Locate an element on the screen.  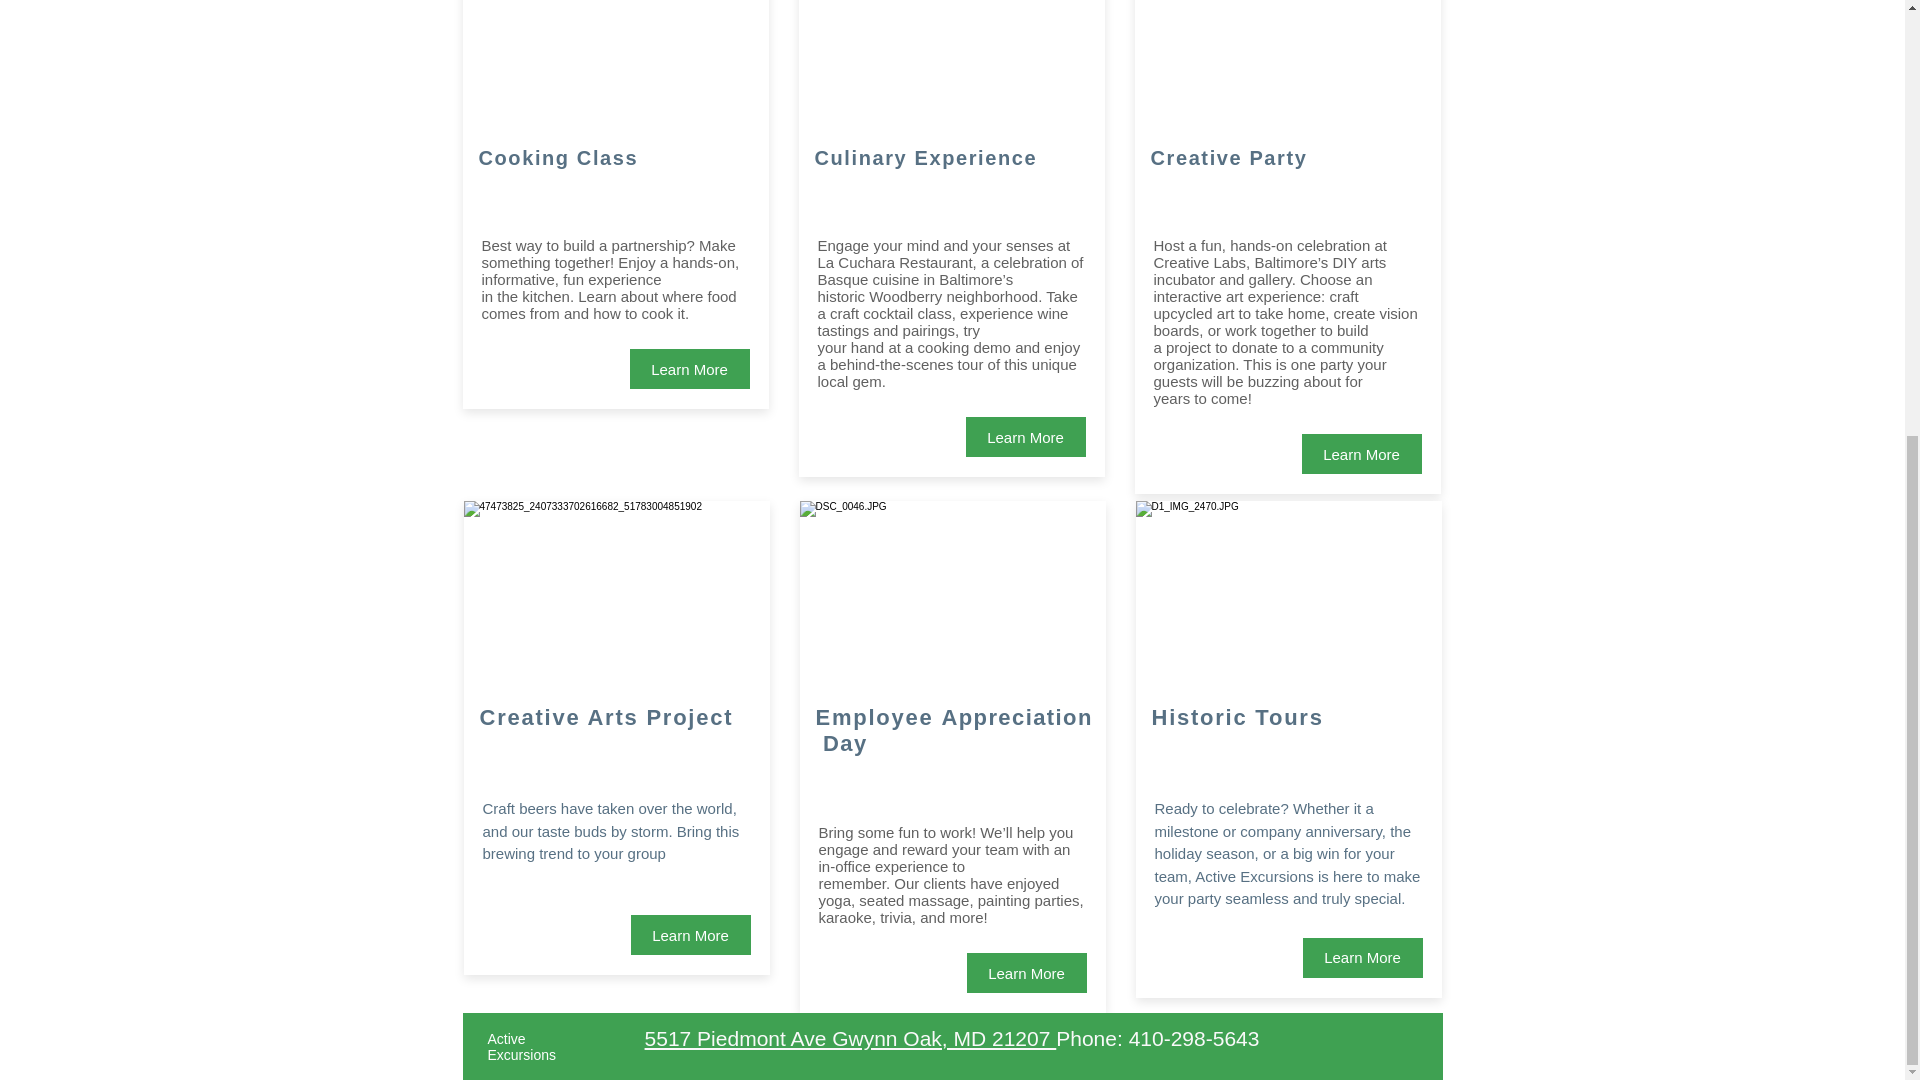
Learn More is located at coordinates (690, 368).